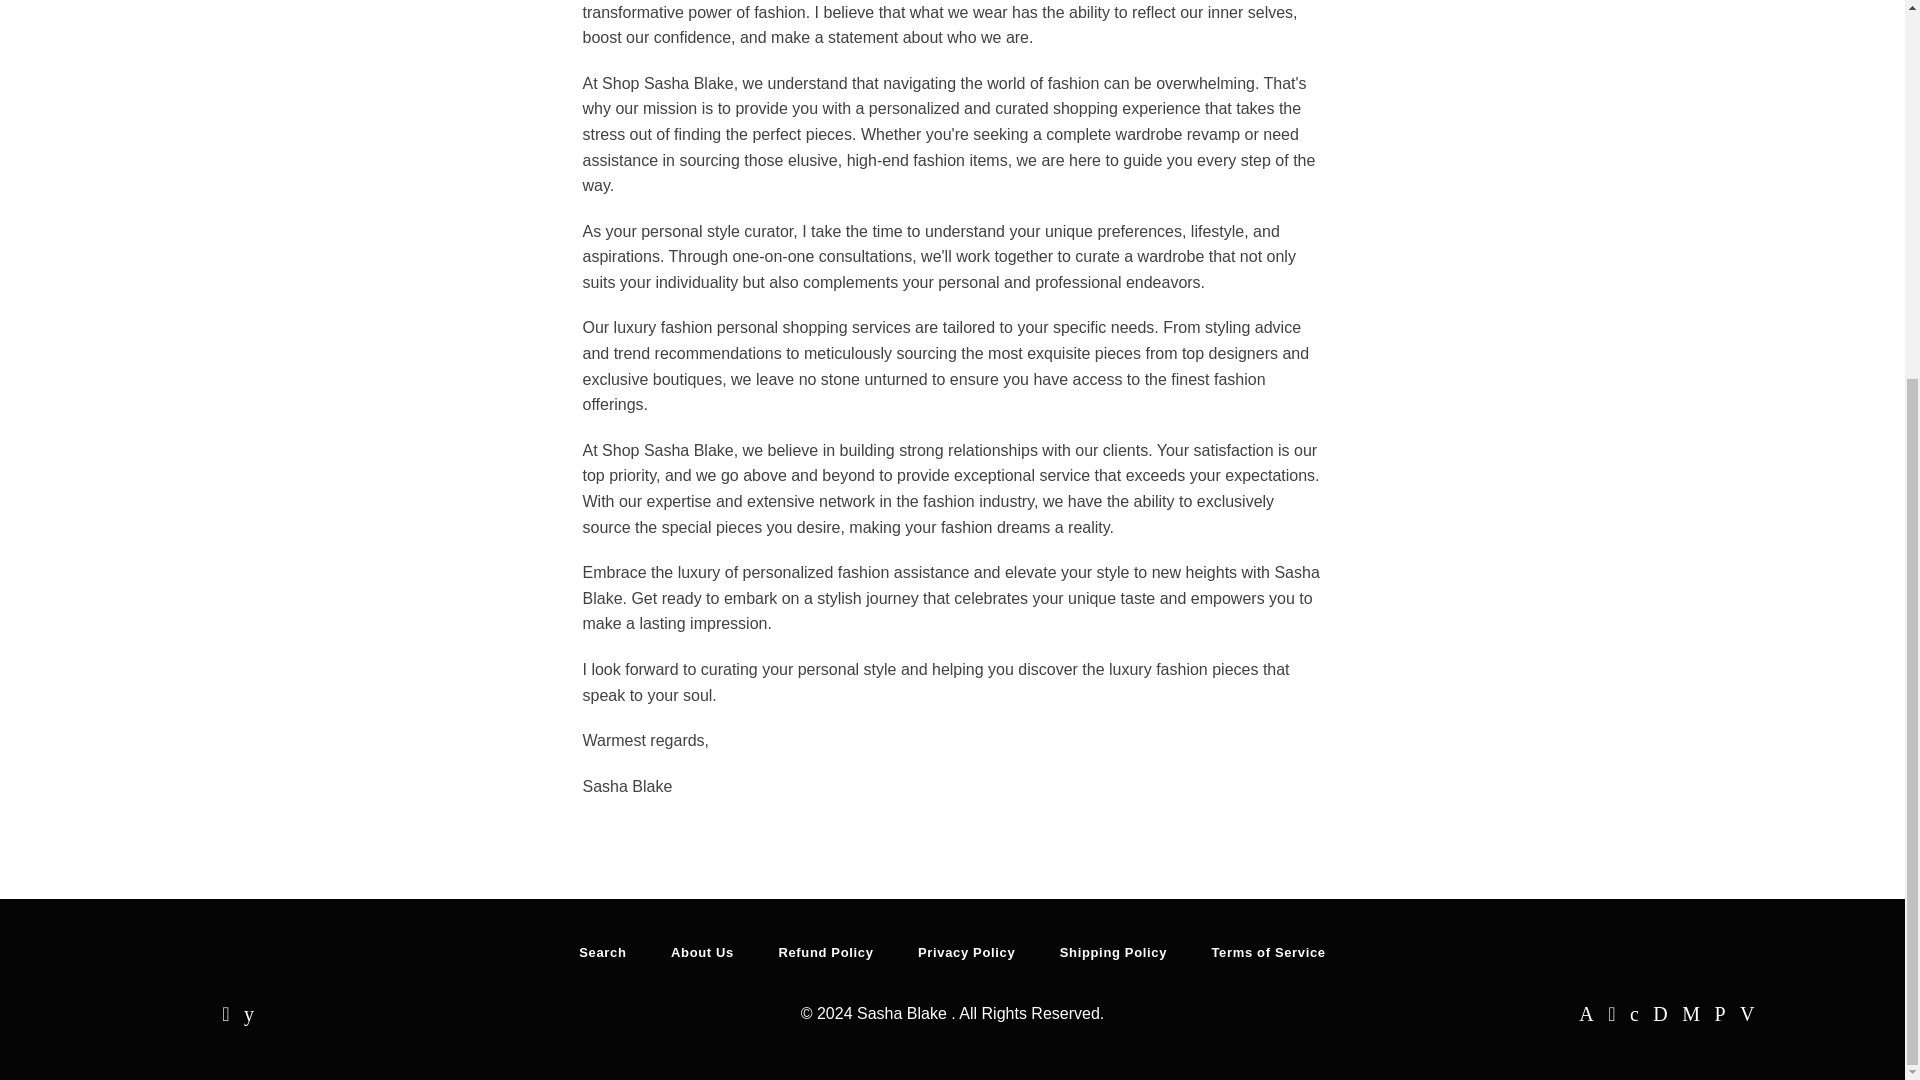  I want to click on Search, so click(602, 952).